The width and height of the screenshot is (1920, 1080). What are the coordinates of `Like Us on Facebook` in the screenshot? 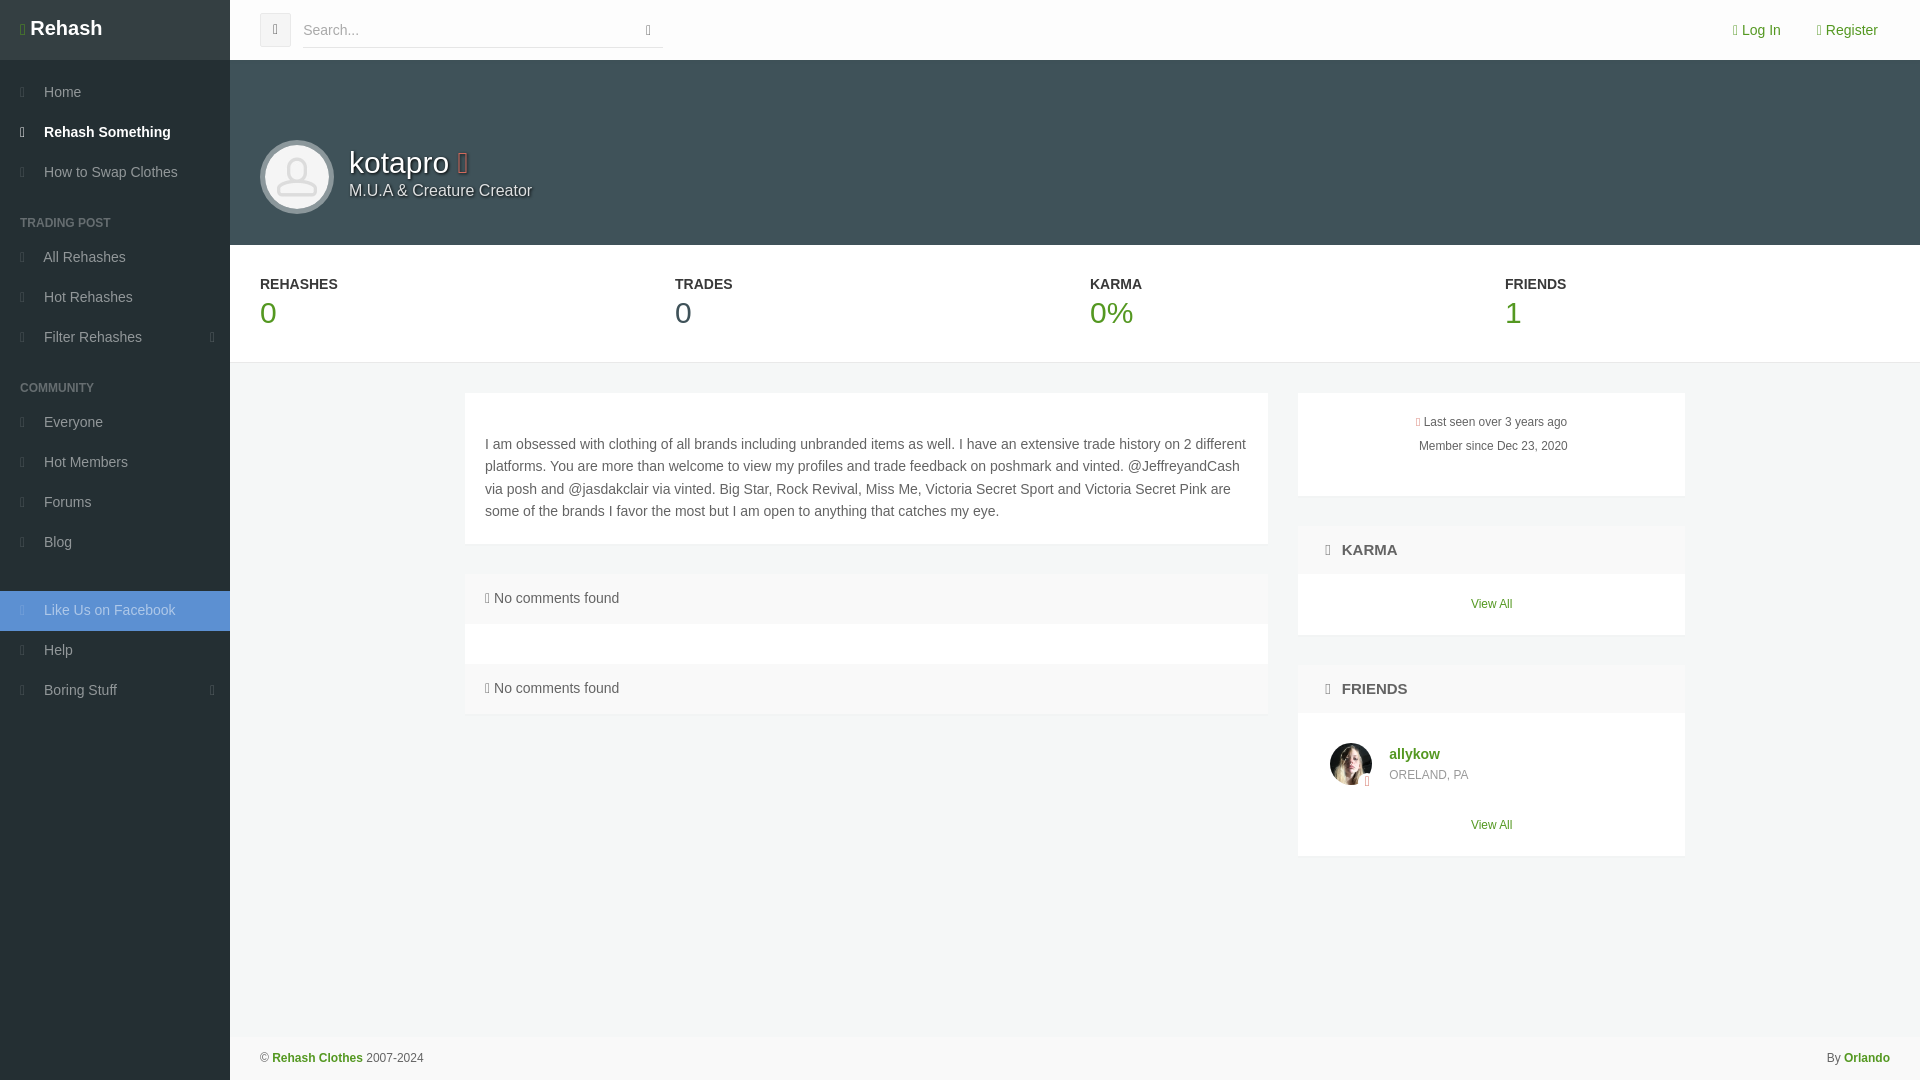 It's located at (1491, 824).